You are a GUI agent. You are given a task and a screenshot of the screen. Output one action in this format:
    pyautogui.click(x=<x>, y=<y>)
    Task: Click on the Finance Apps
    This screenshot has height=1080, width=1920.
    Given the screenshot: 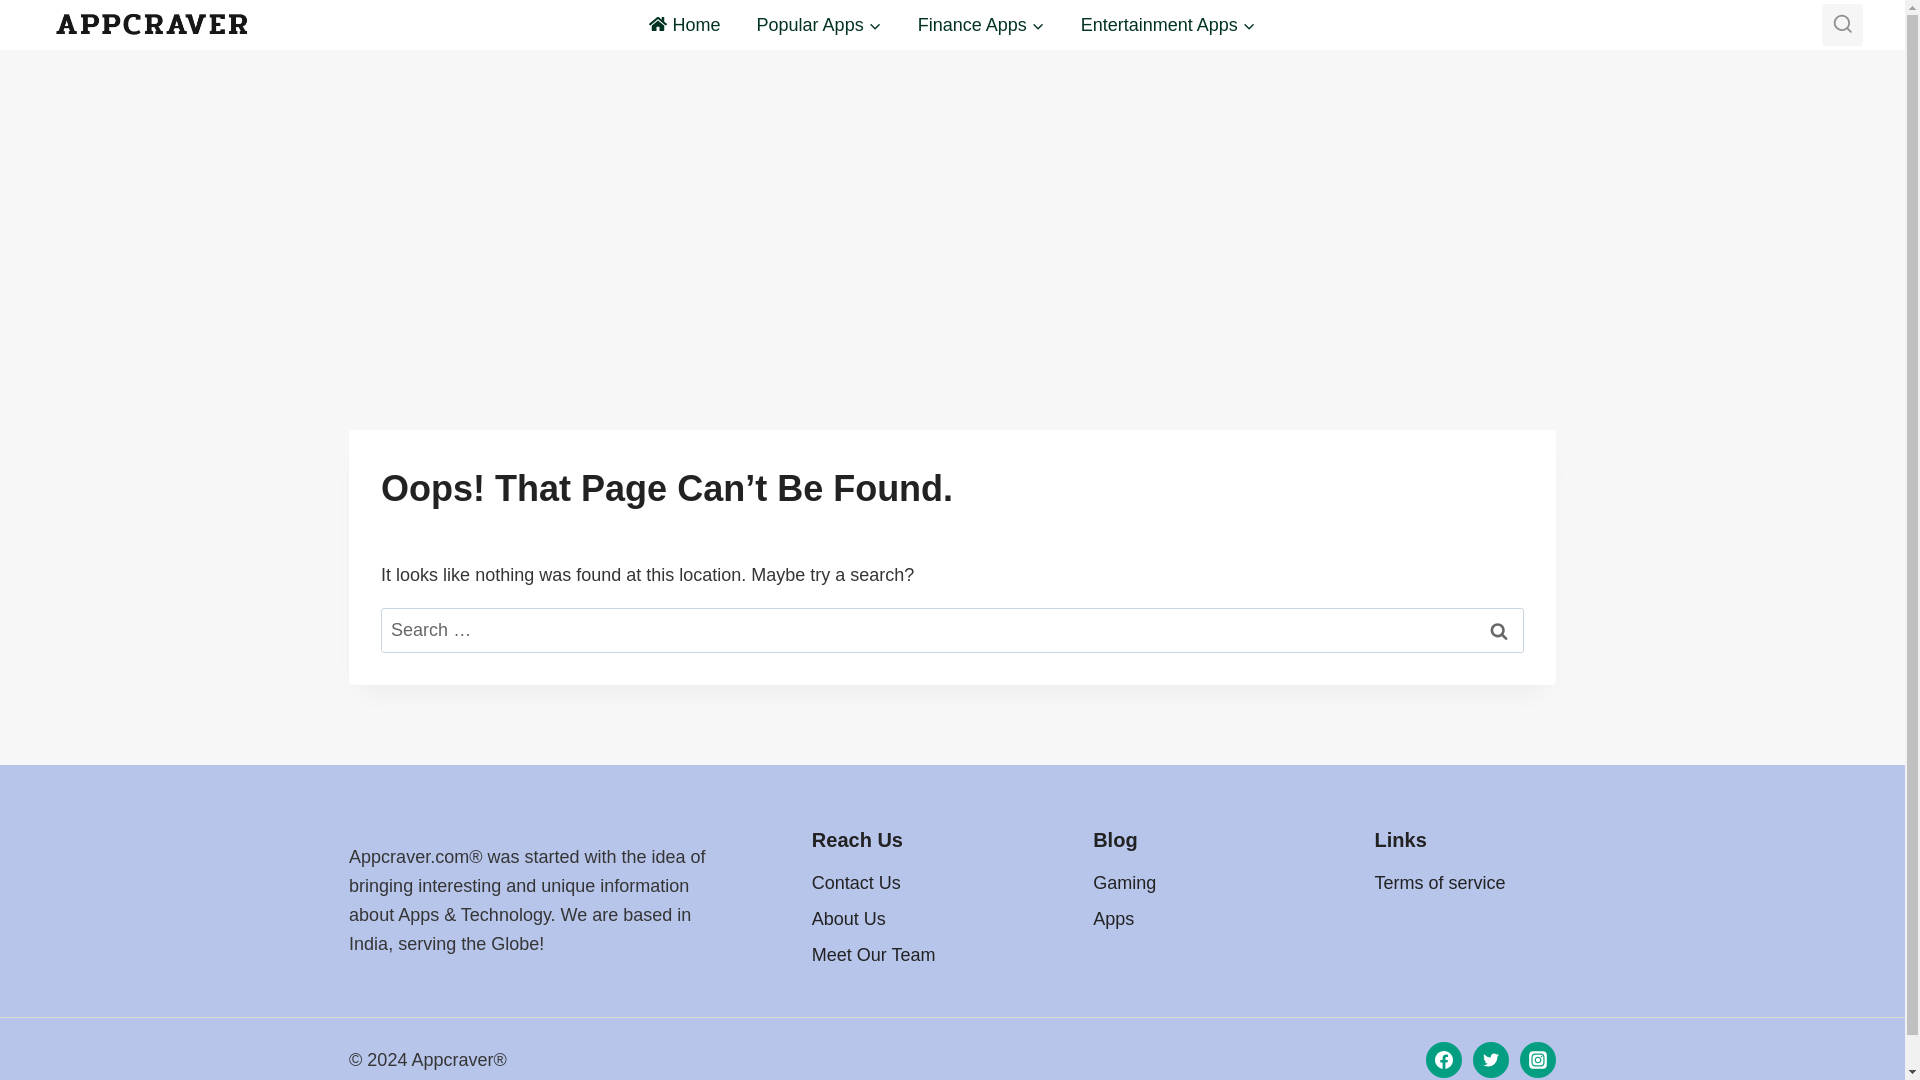 What is the action you would take?
    pyautogui.click(x=982, y=24)
    